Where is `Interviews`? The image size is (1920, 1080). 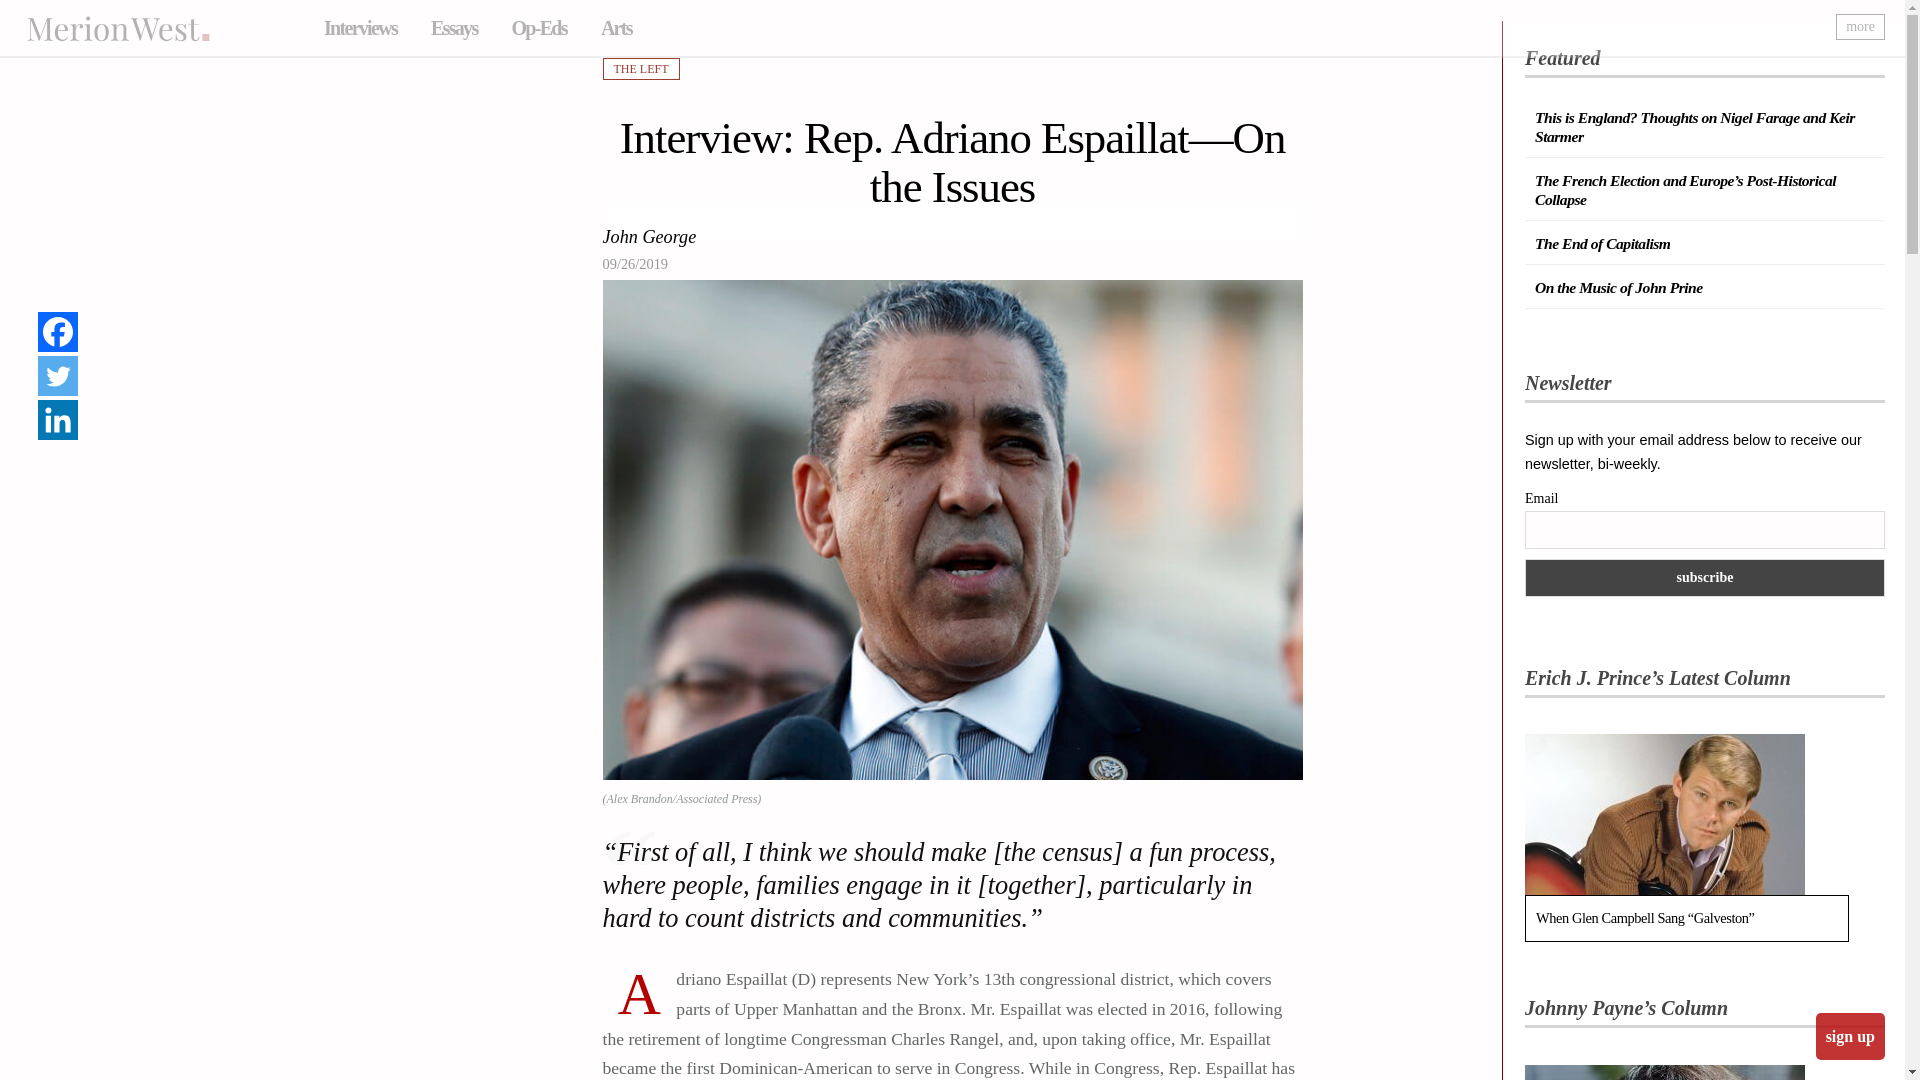 Interviews is located at coordinates (360, 28).